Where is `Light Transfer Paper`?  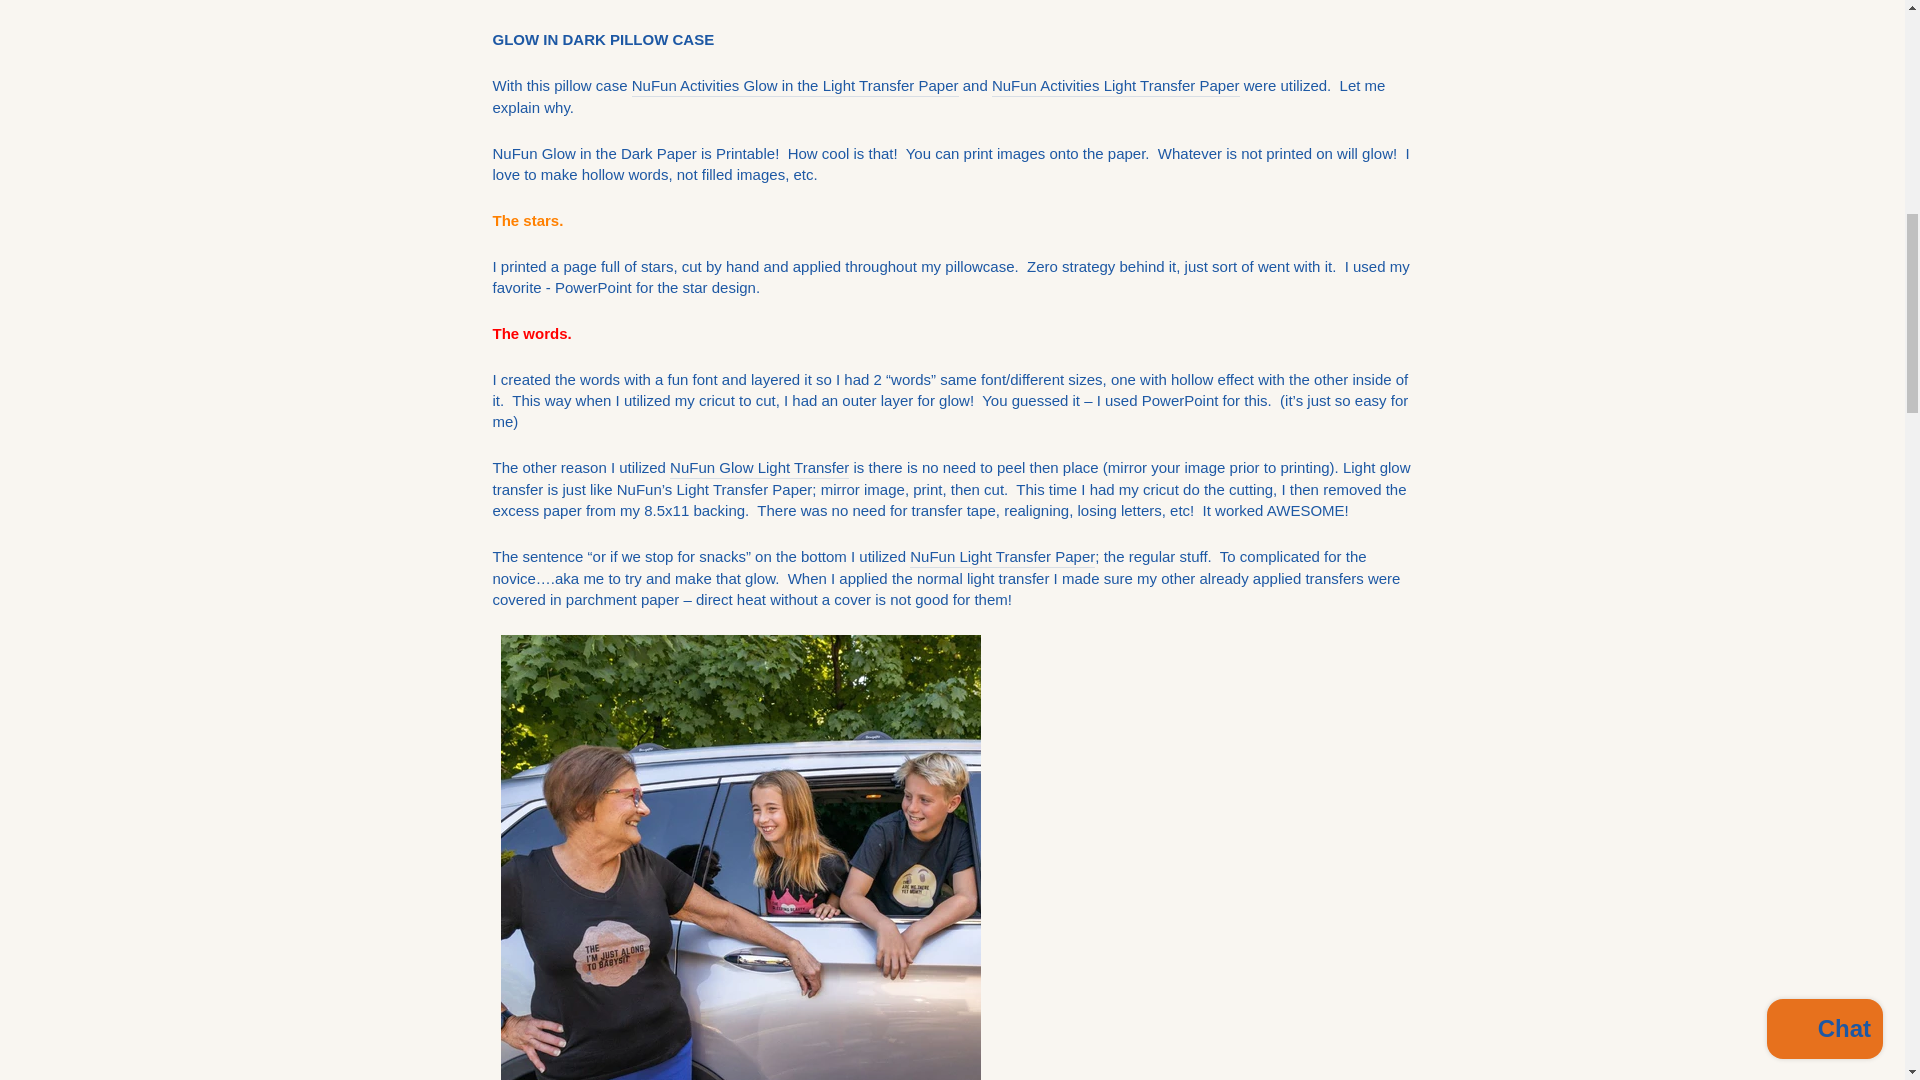 Light Transfer Paper is located at coordinates (1116, 86).